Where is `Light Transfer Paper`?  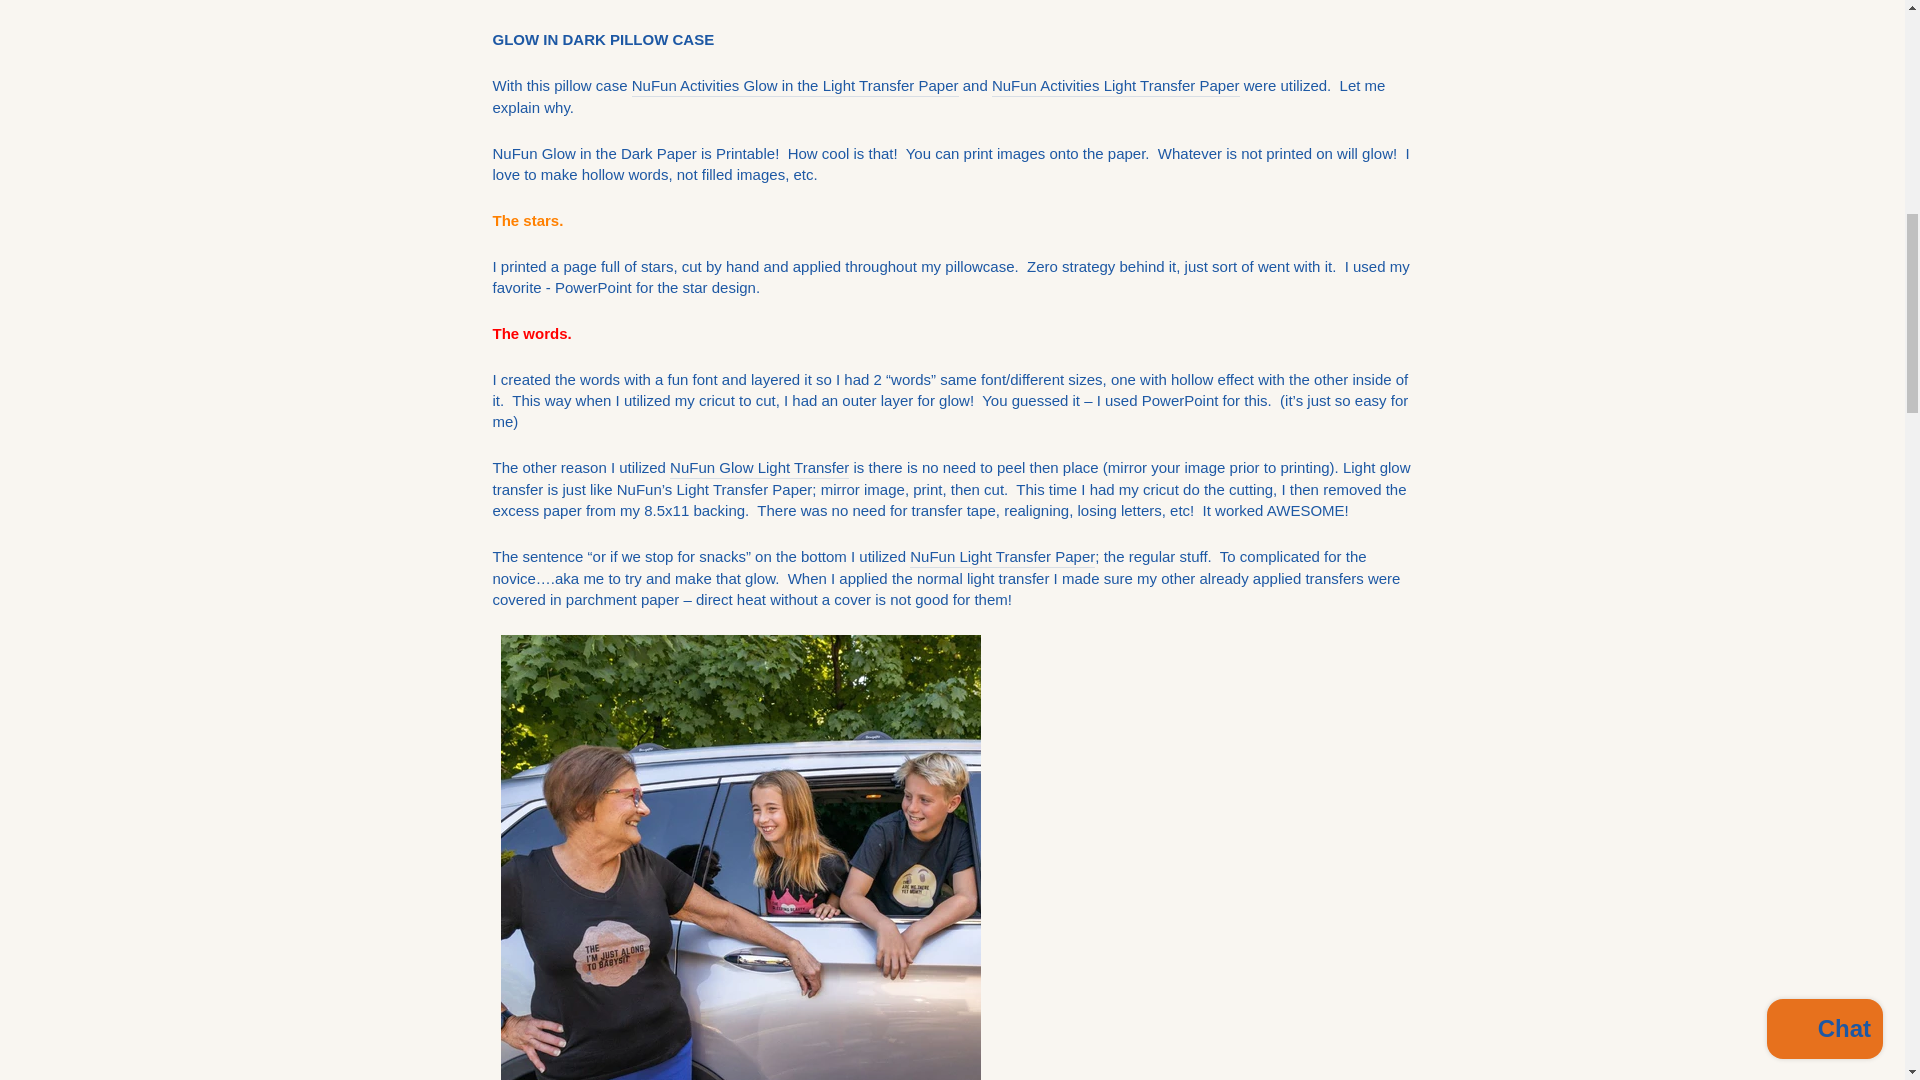 Light Transfer Paper is located at coordinates (1116, 86).